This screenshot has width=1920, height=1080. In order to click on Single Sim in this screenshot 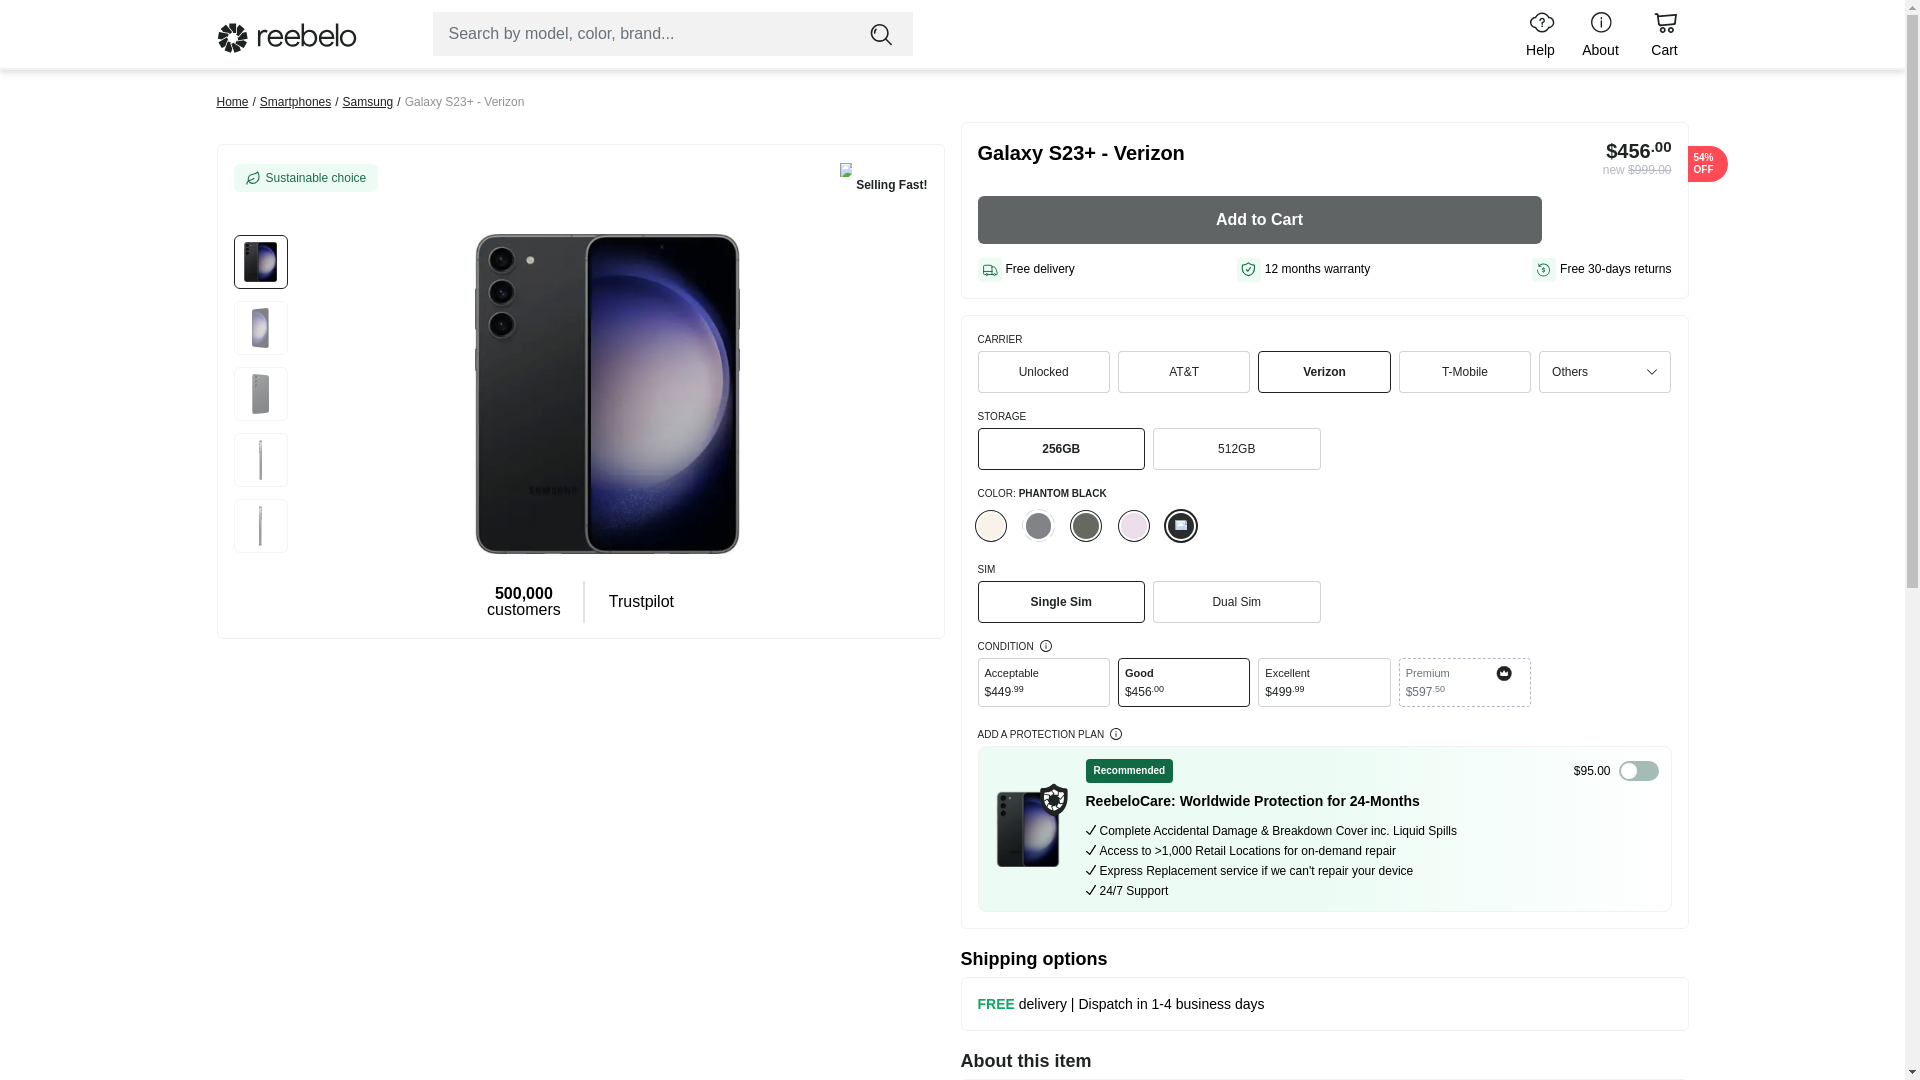, I will do `click(1062, 602)`.